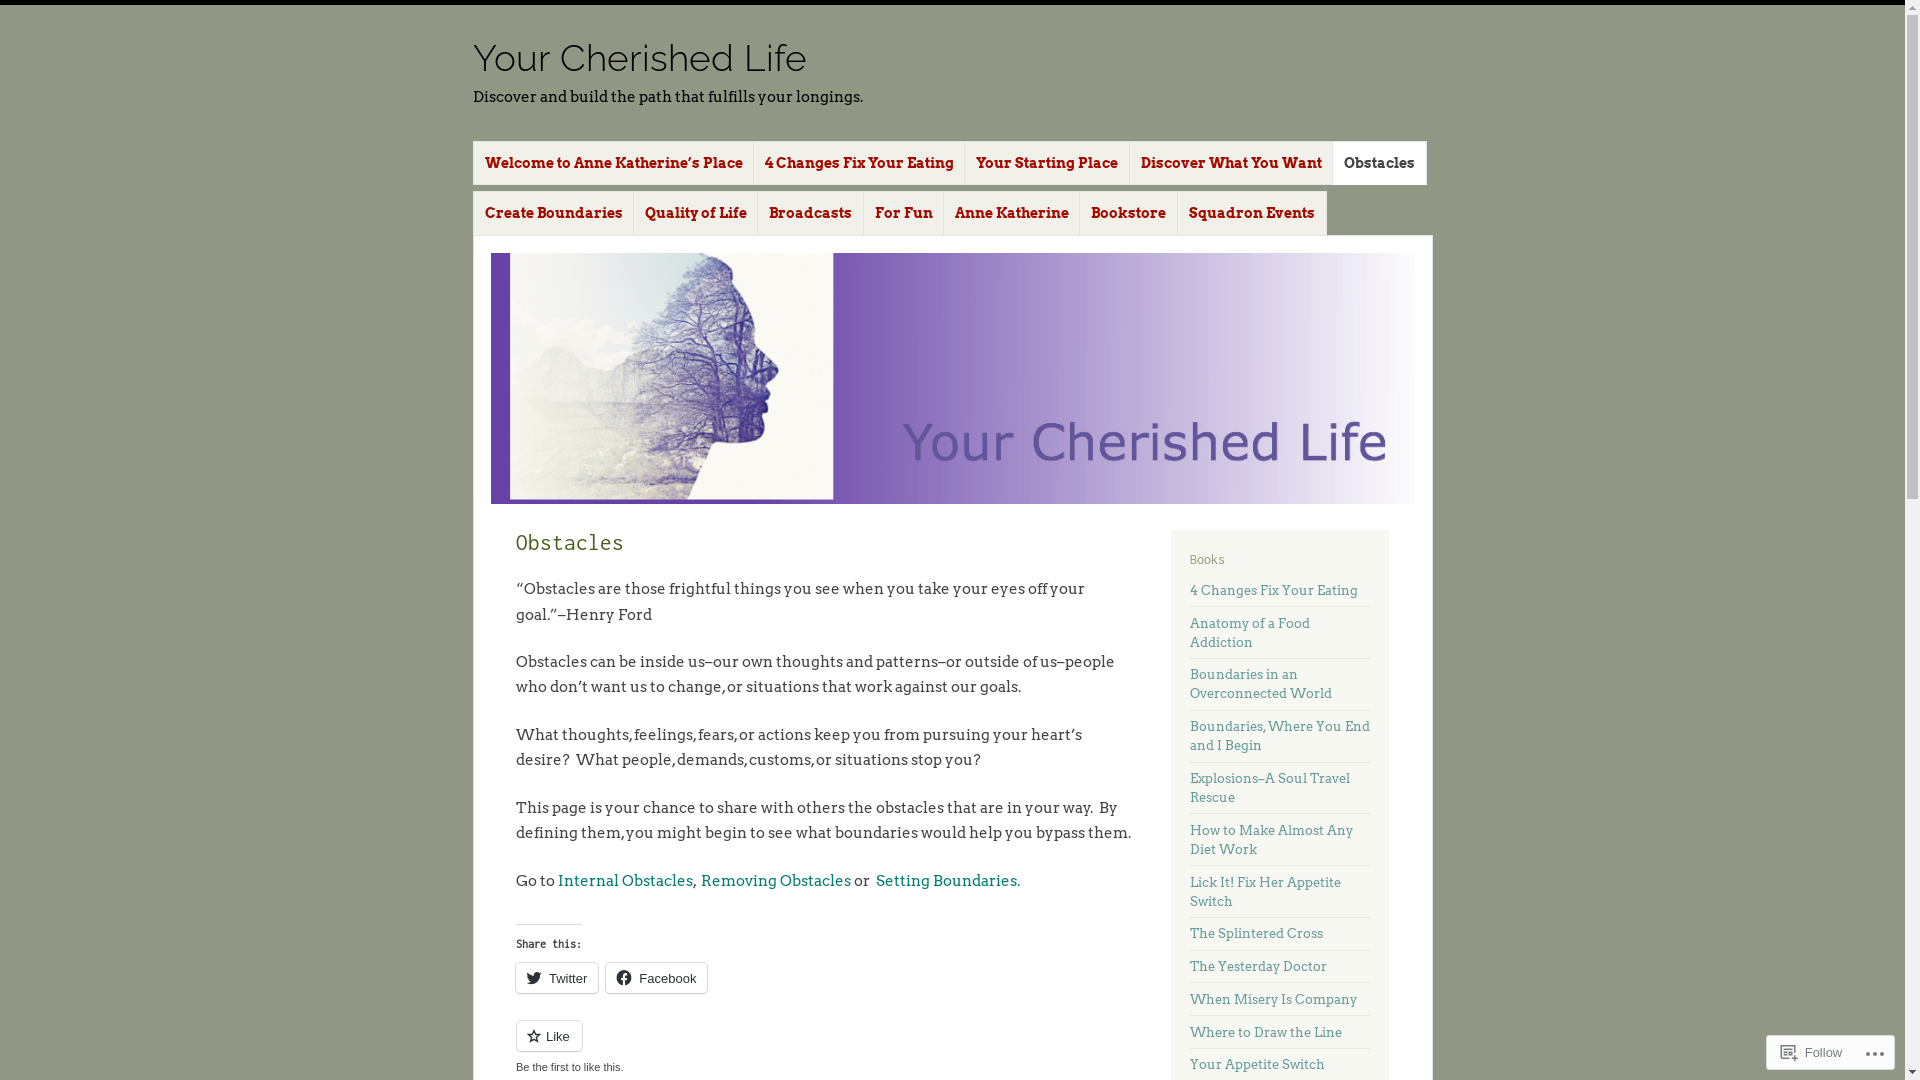 This screenshot has height=1080, width=1920. I want to click on Like or Reblog, so click(824, 1048).